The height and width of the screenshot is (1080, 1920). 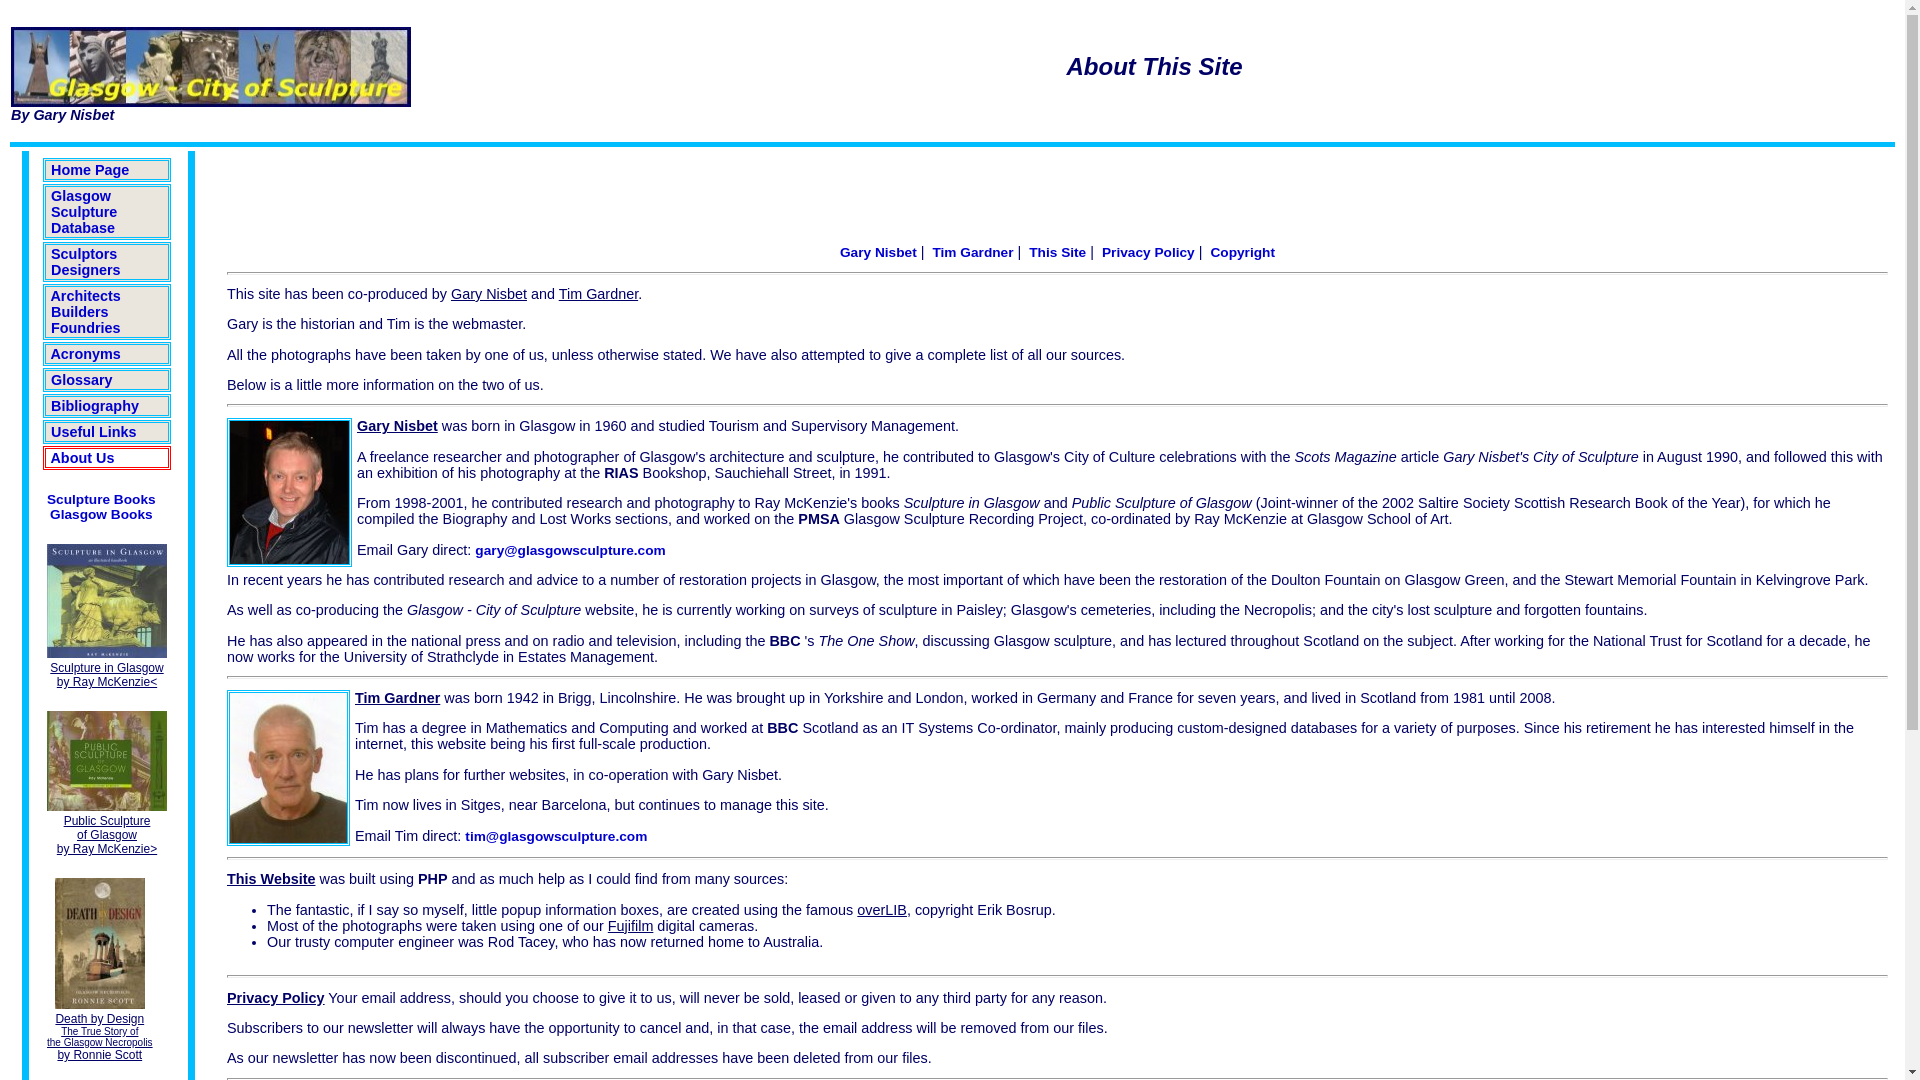 What do you see at coordinates (620, 472) in the screenshot?
I see `RIAS` at bounding box center [620, 472].